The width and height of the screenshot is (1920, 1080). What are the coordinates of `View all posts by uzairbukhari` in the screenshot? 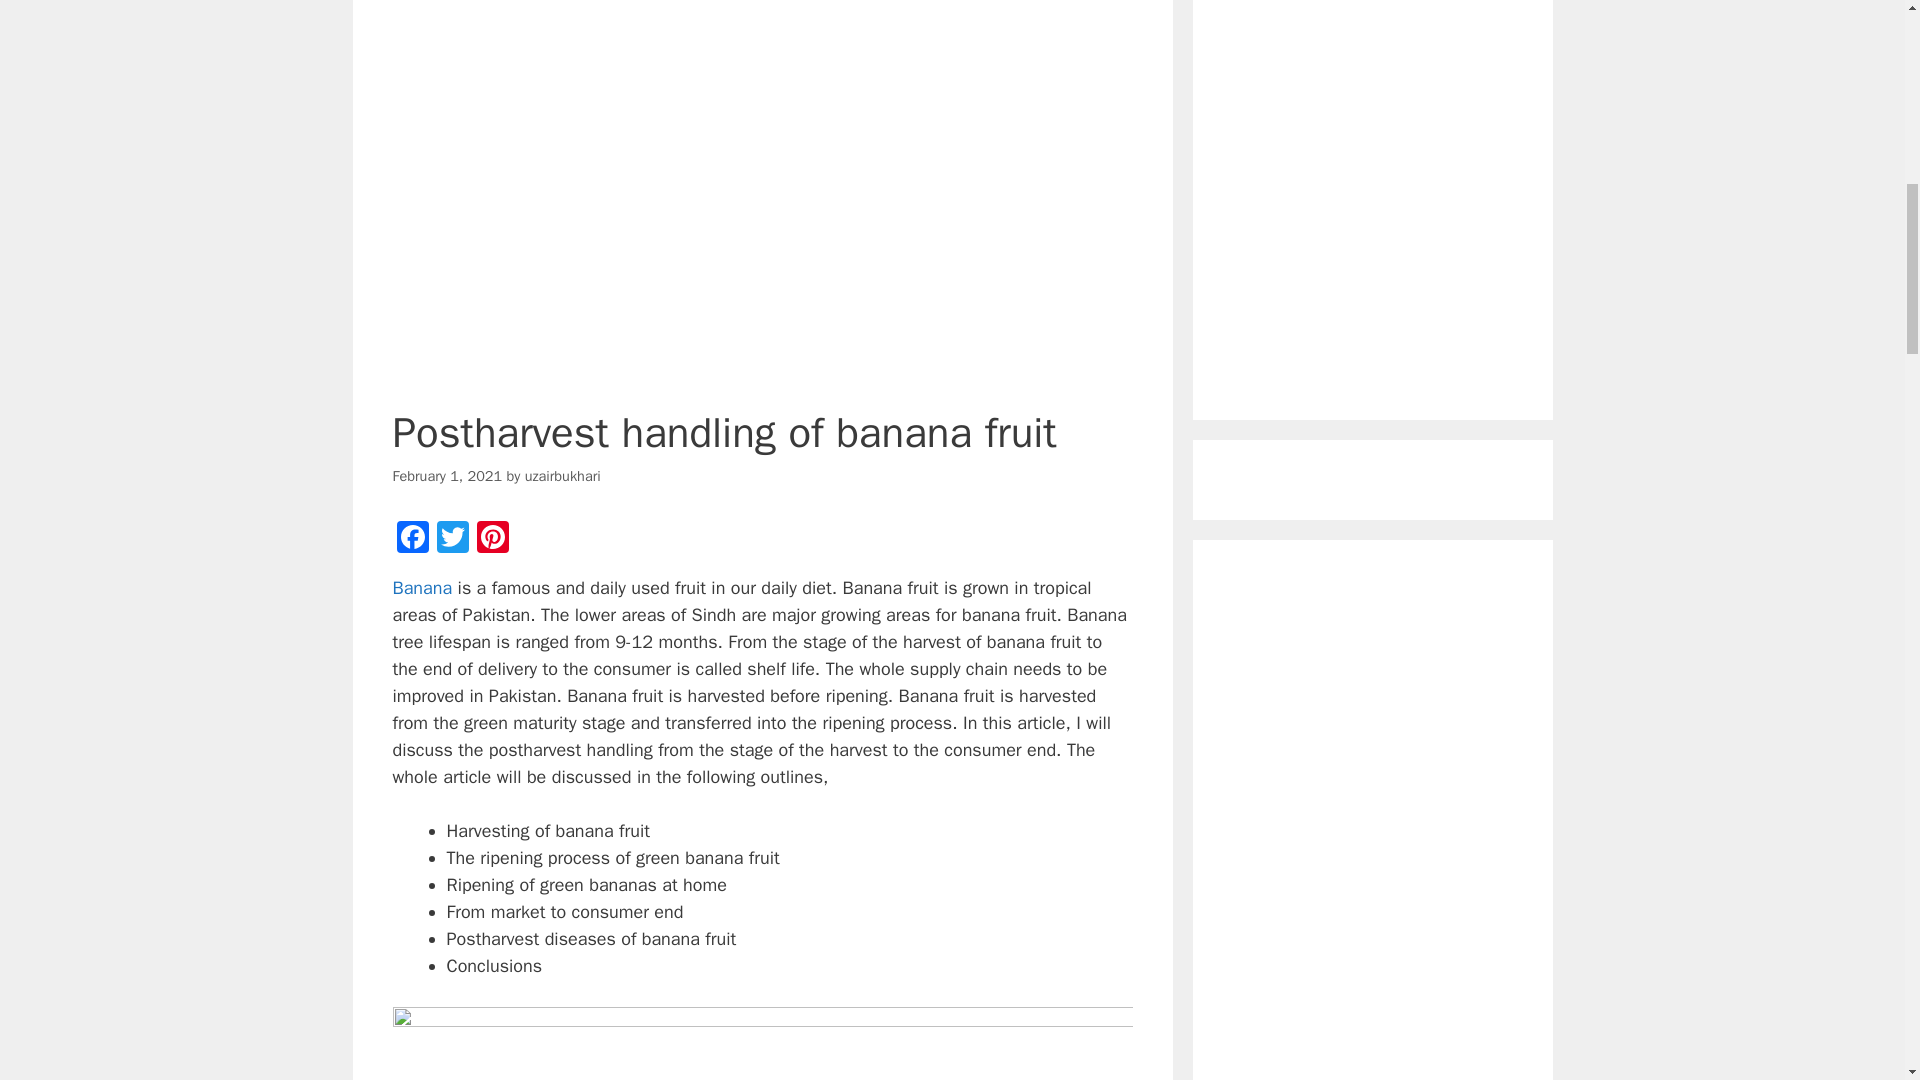 It's located at (562, 475).